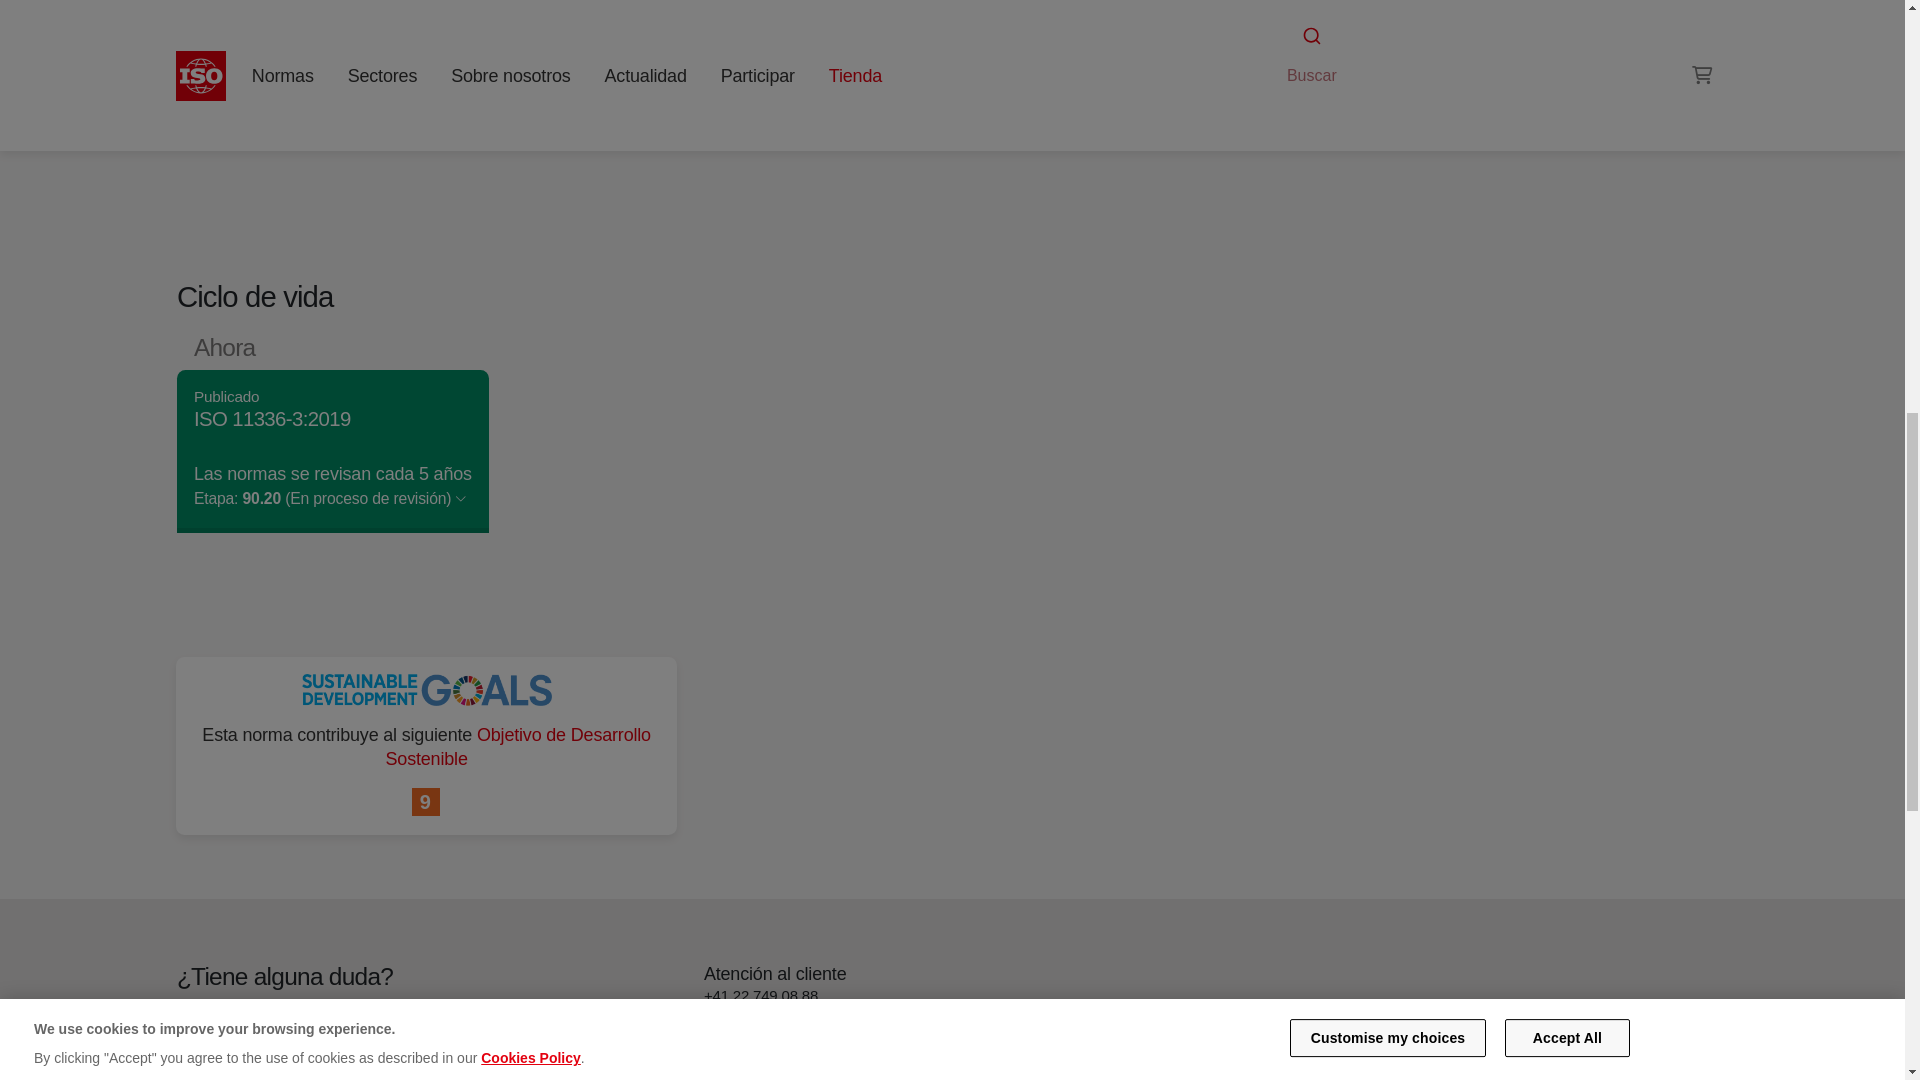  Describe the element at coordinates (1432, 54) in the screenshot. I see `Ships and marine technology - Large yachts` at that location.